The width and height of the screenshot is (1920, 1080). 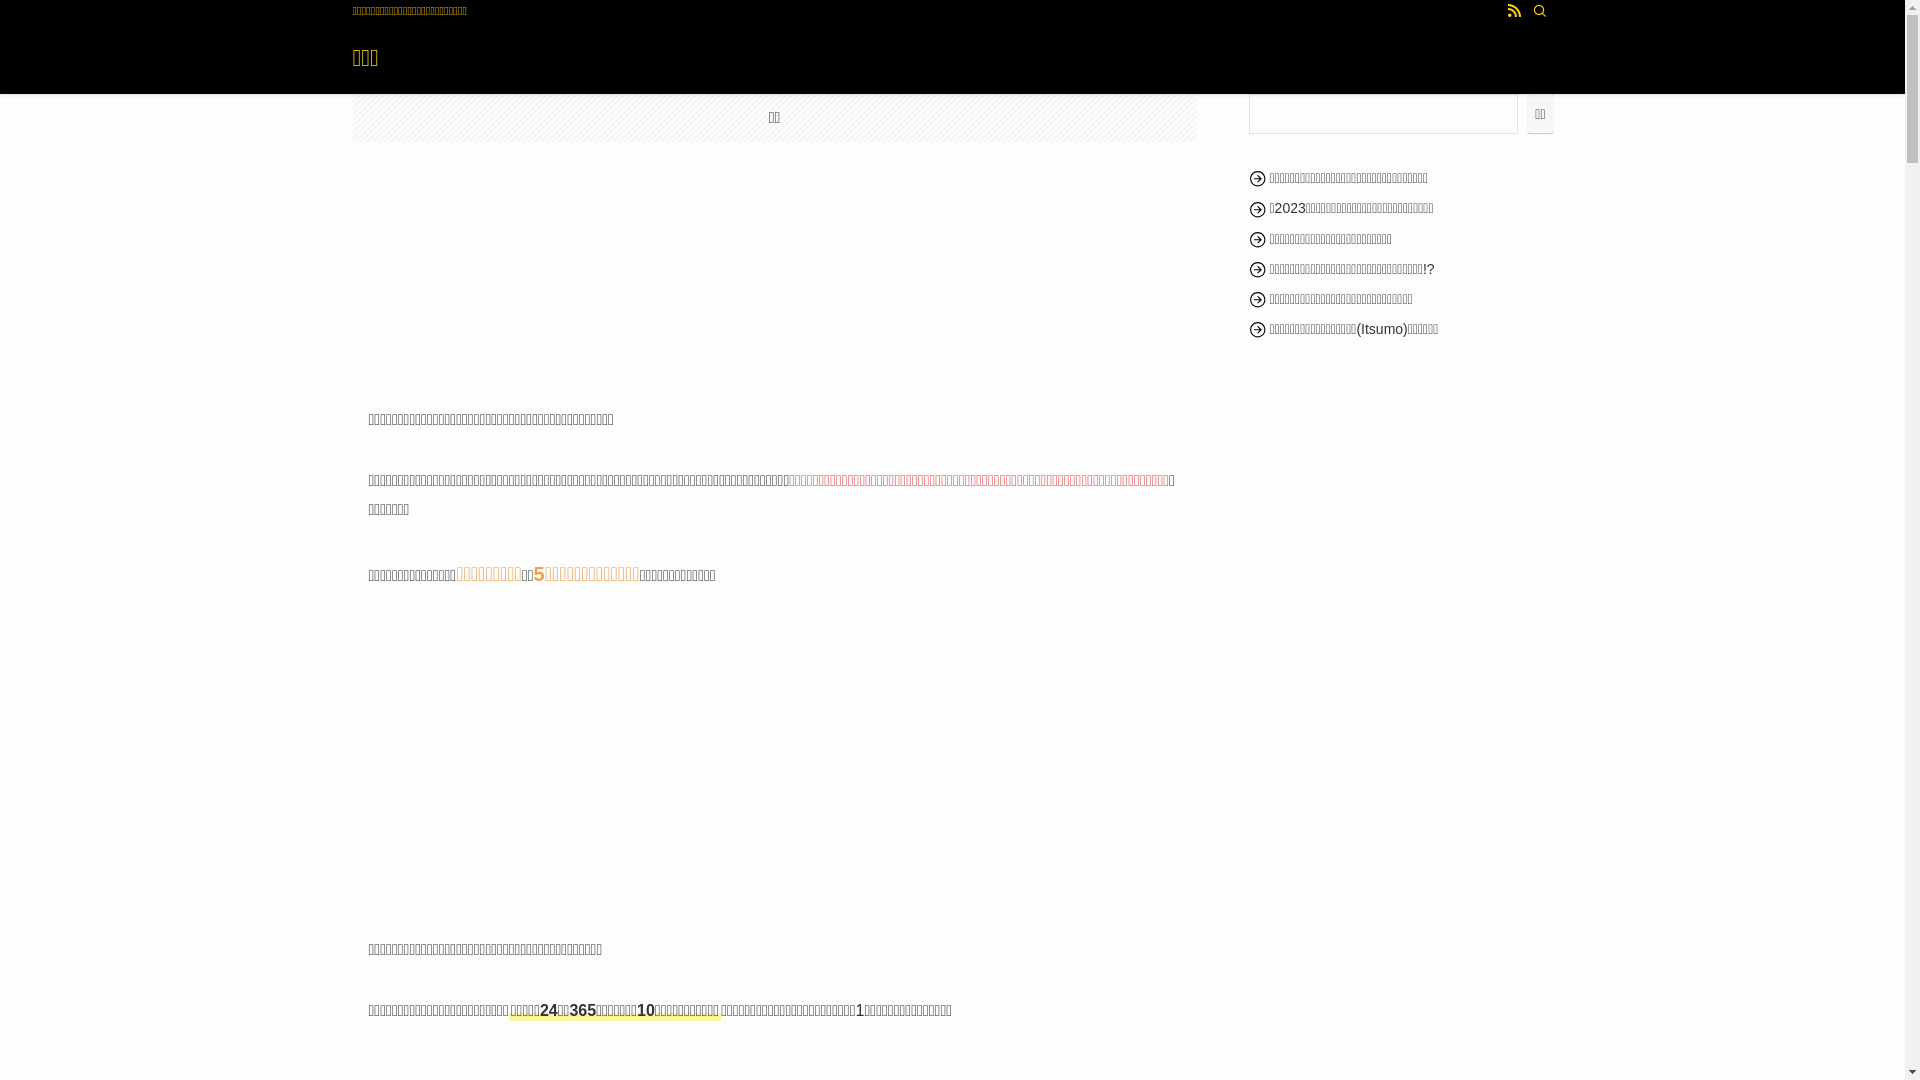 What do you see at coordinates (774, 242) in the screenshot?
I see `Advertisement` at bounding box center [774, 242].